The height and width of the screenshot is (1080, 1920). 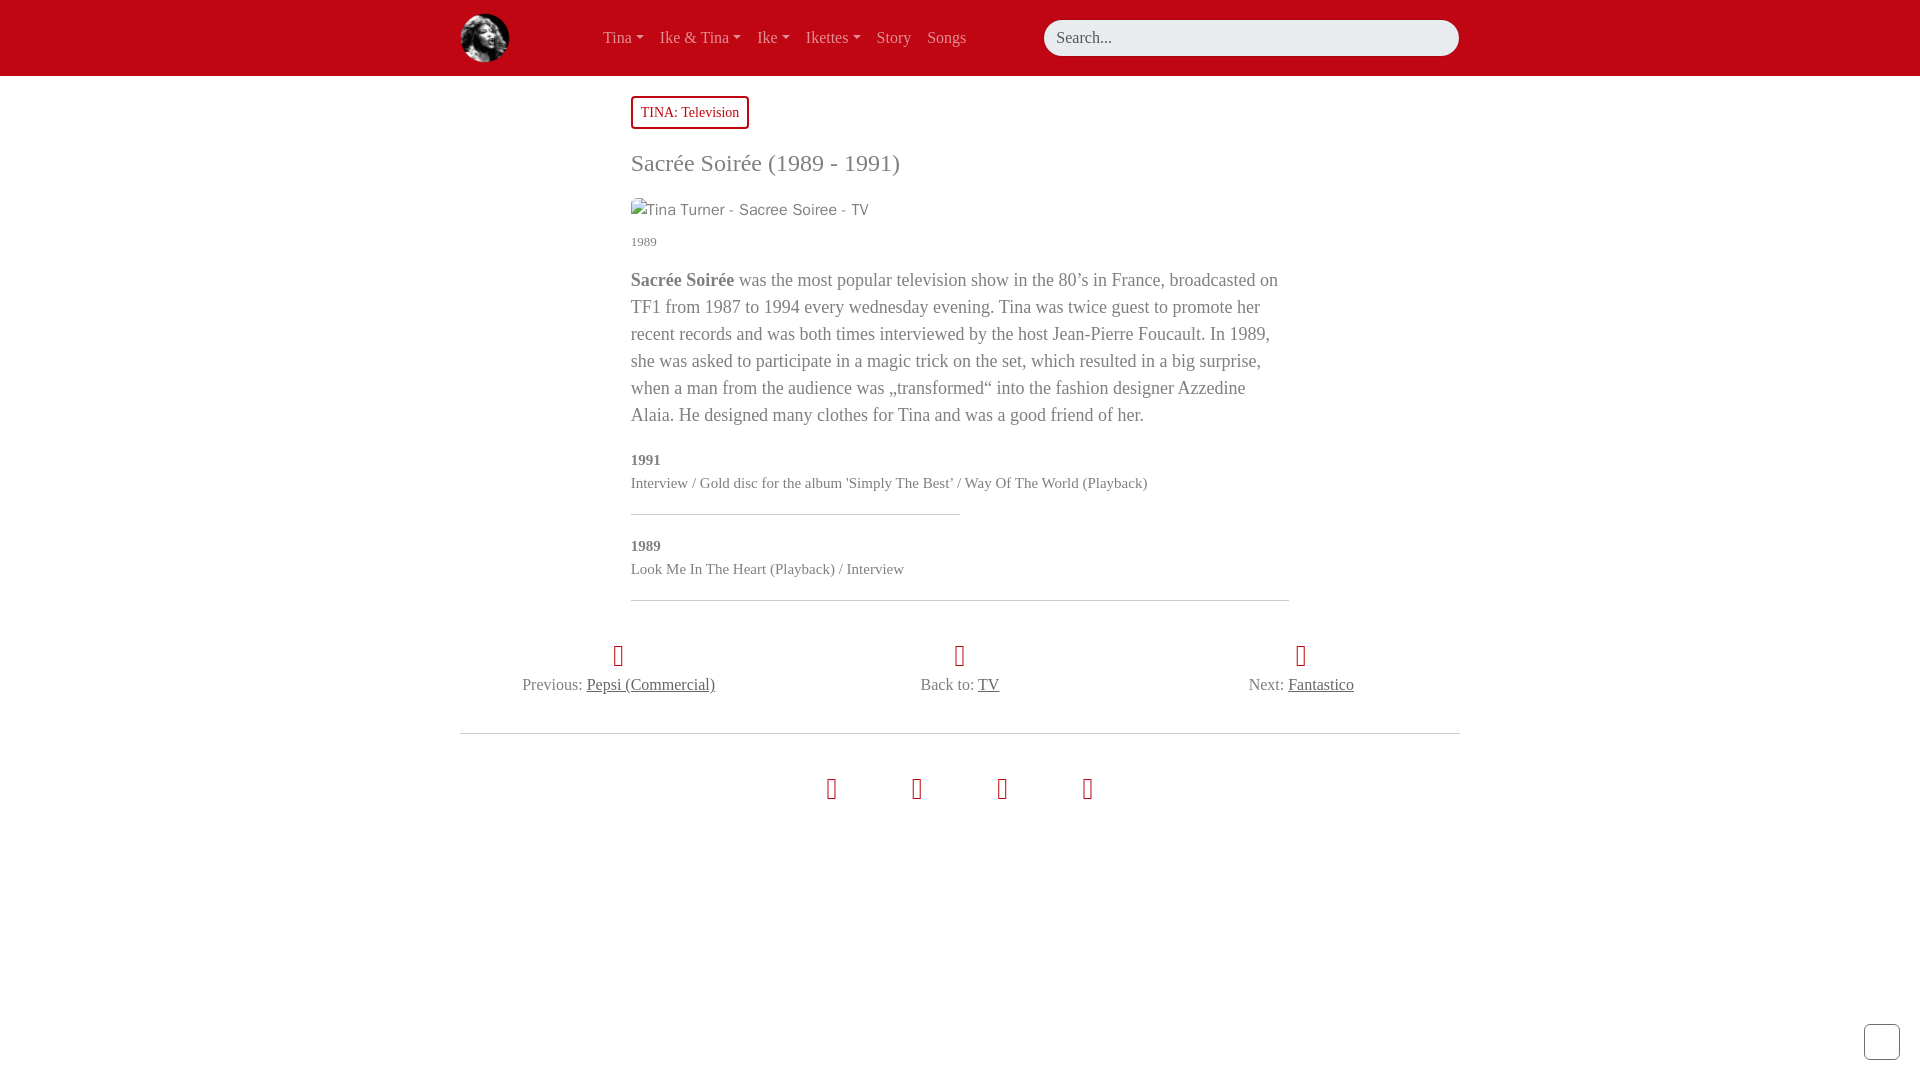 What do you see at coordinates (834, 38) in the screenshot?
I see `Ikettes` at bounding box center [834, 38].